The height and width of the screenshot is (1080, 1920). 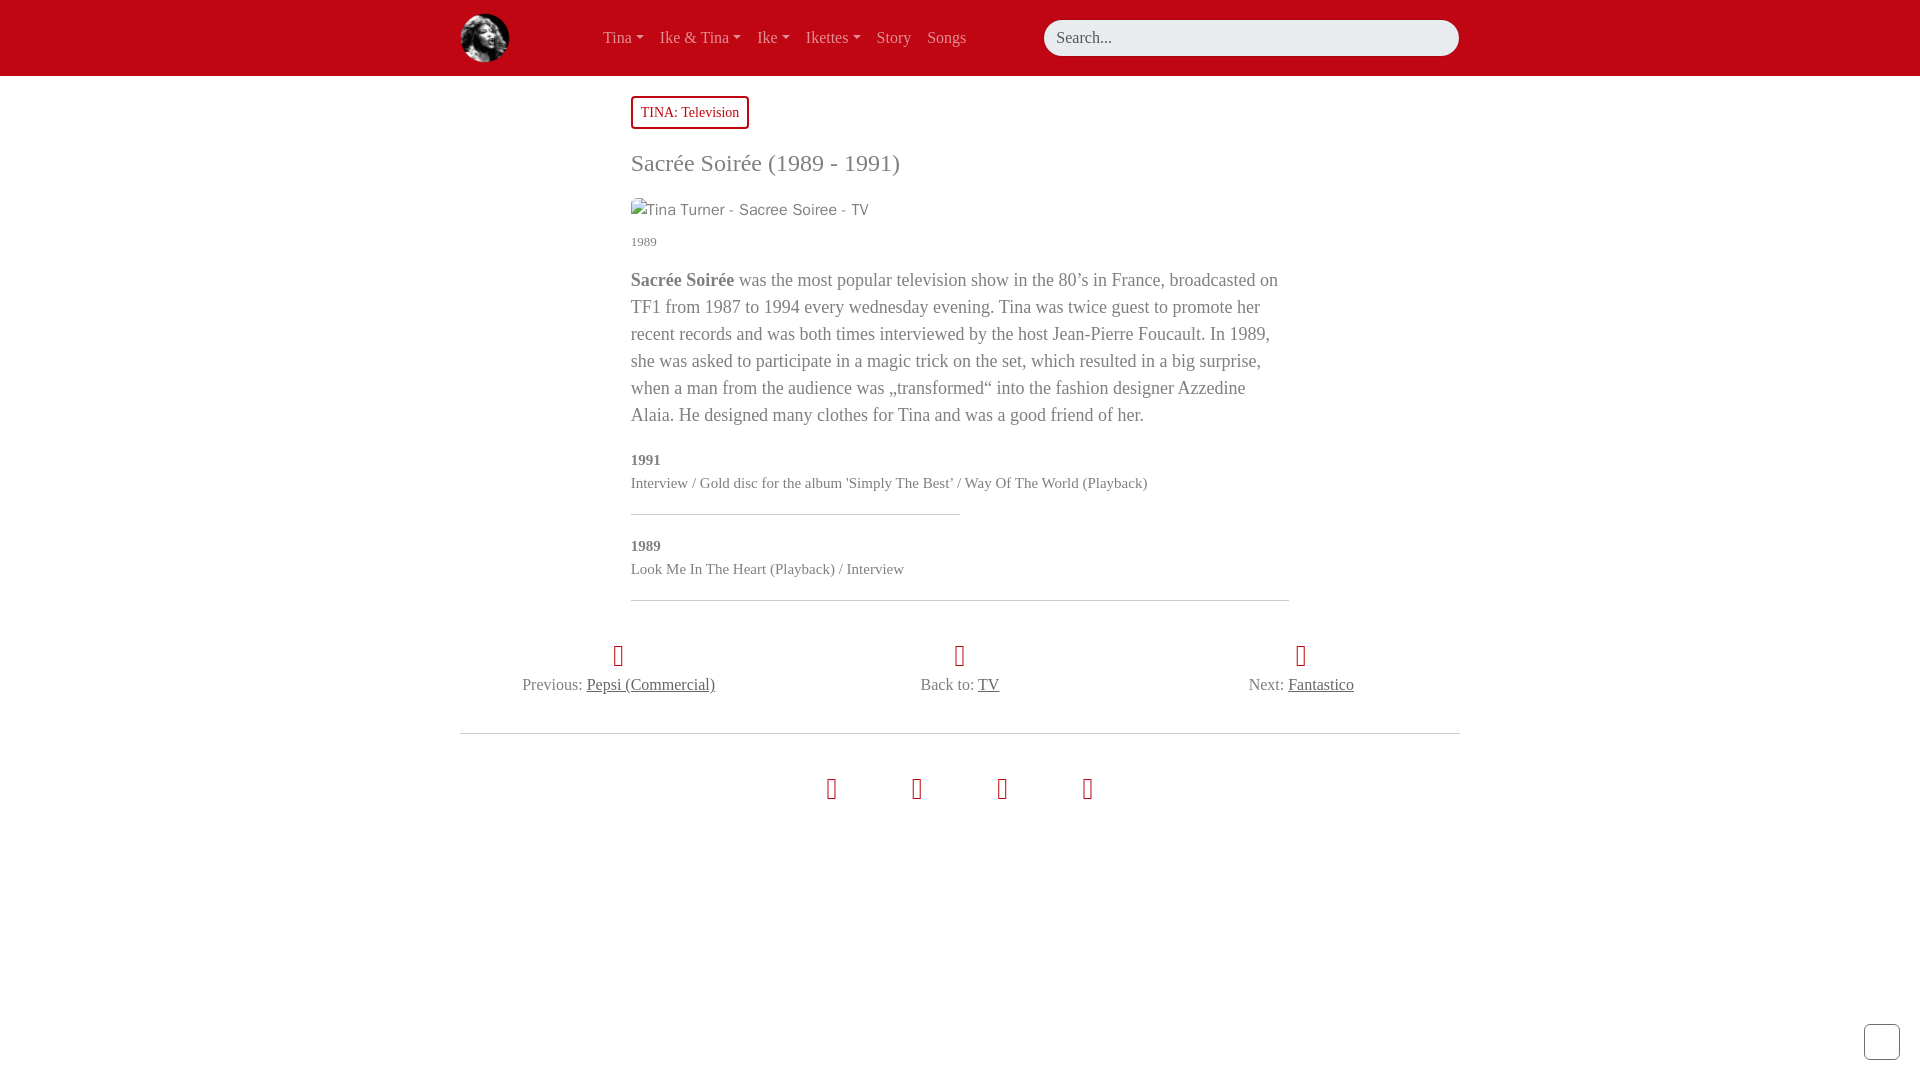 What do you see at coordinates (834, 38) in the screenshot?
I see `Ikettes` at bounding box center [834, 38].